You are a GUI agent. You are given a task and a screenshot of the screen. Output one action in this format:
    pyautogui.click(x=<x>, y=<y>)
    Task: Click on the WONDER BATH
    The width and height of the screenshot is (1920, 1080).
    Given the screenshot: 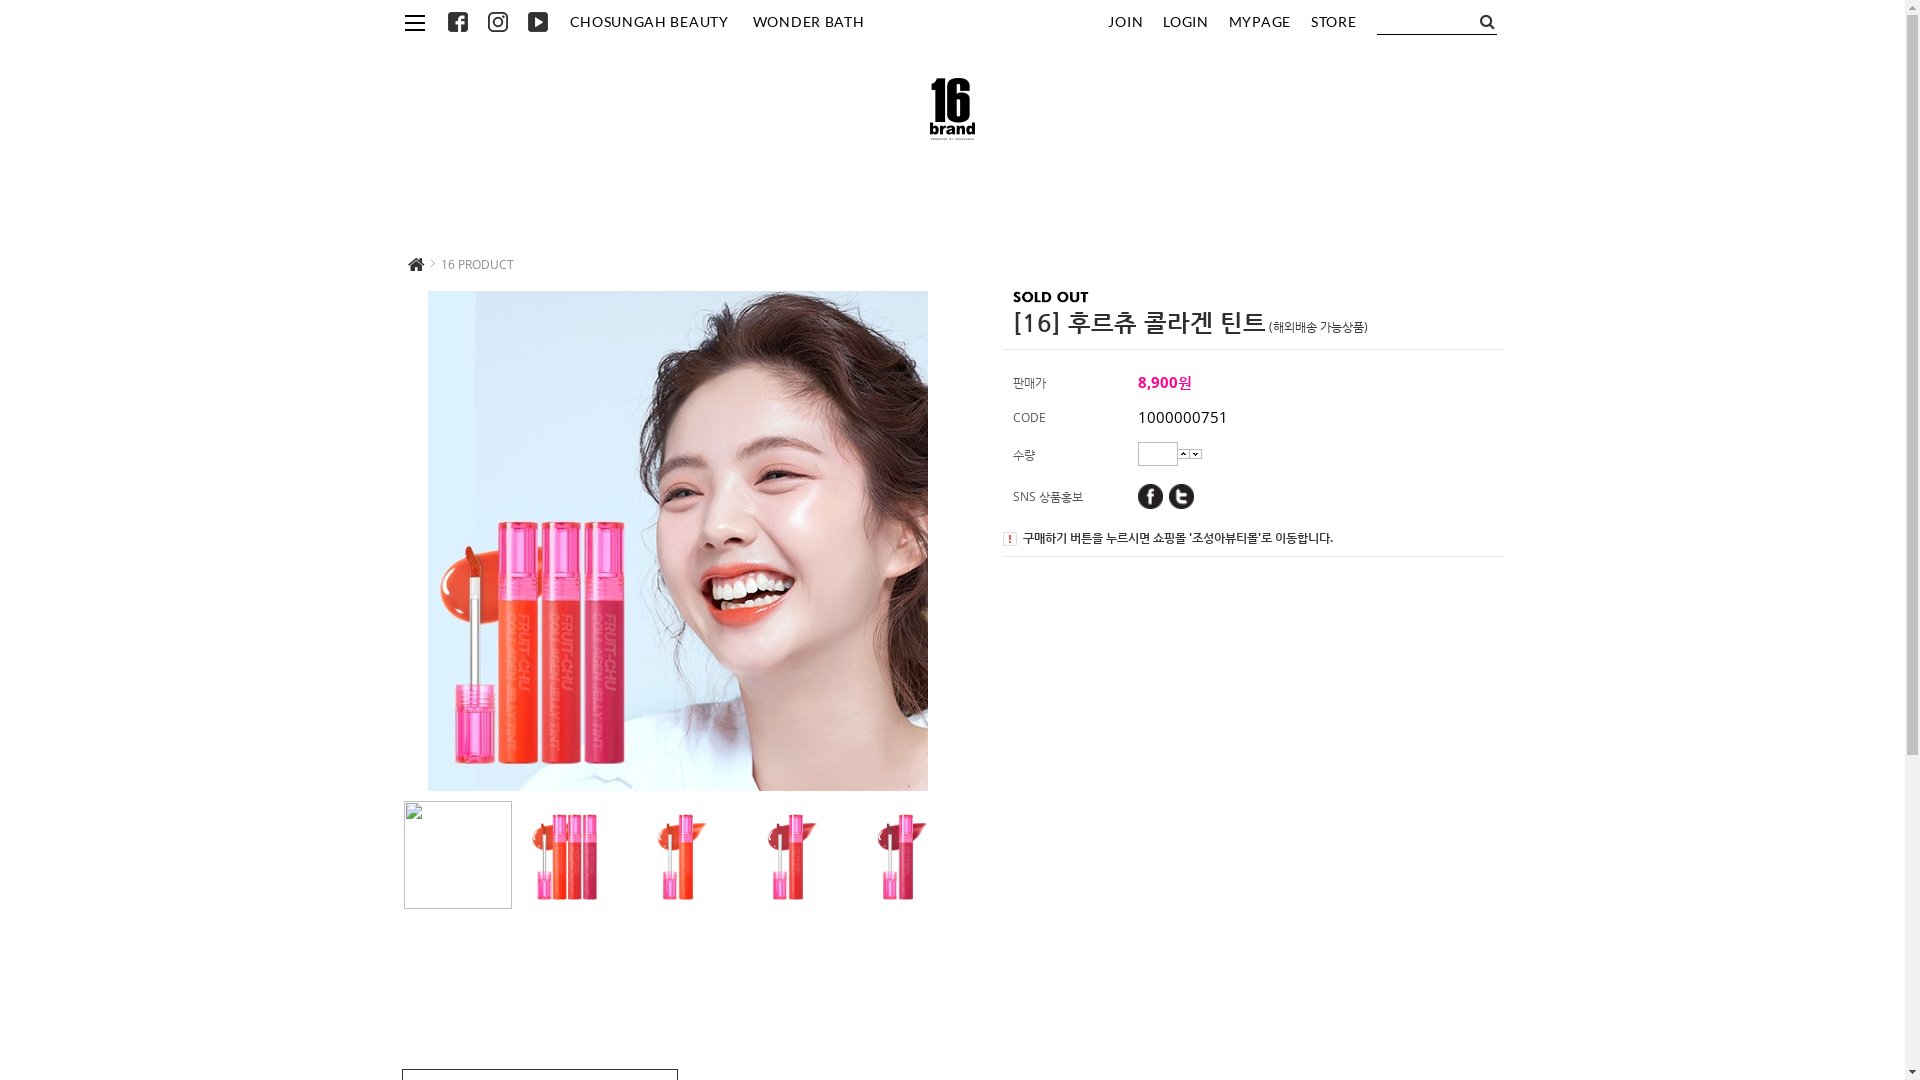 What is the action you would take?
    pyautogui.click(x=809, y=22)
    